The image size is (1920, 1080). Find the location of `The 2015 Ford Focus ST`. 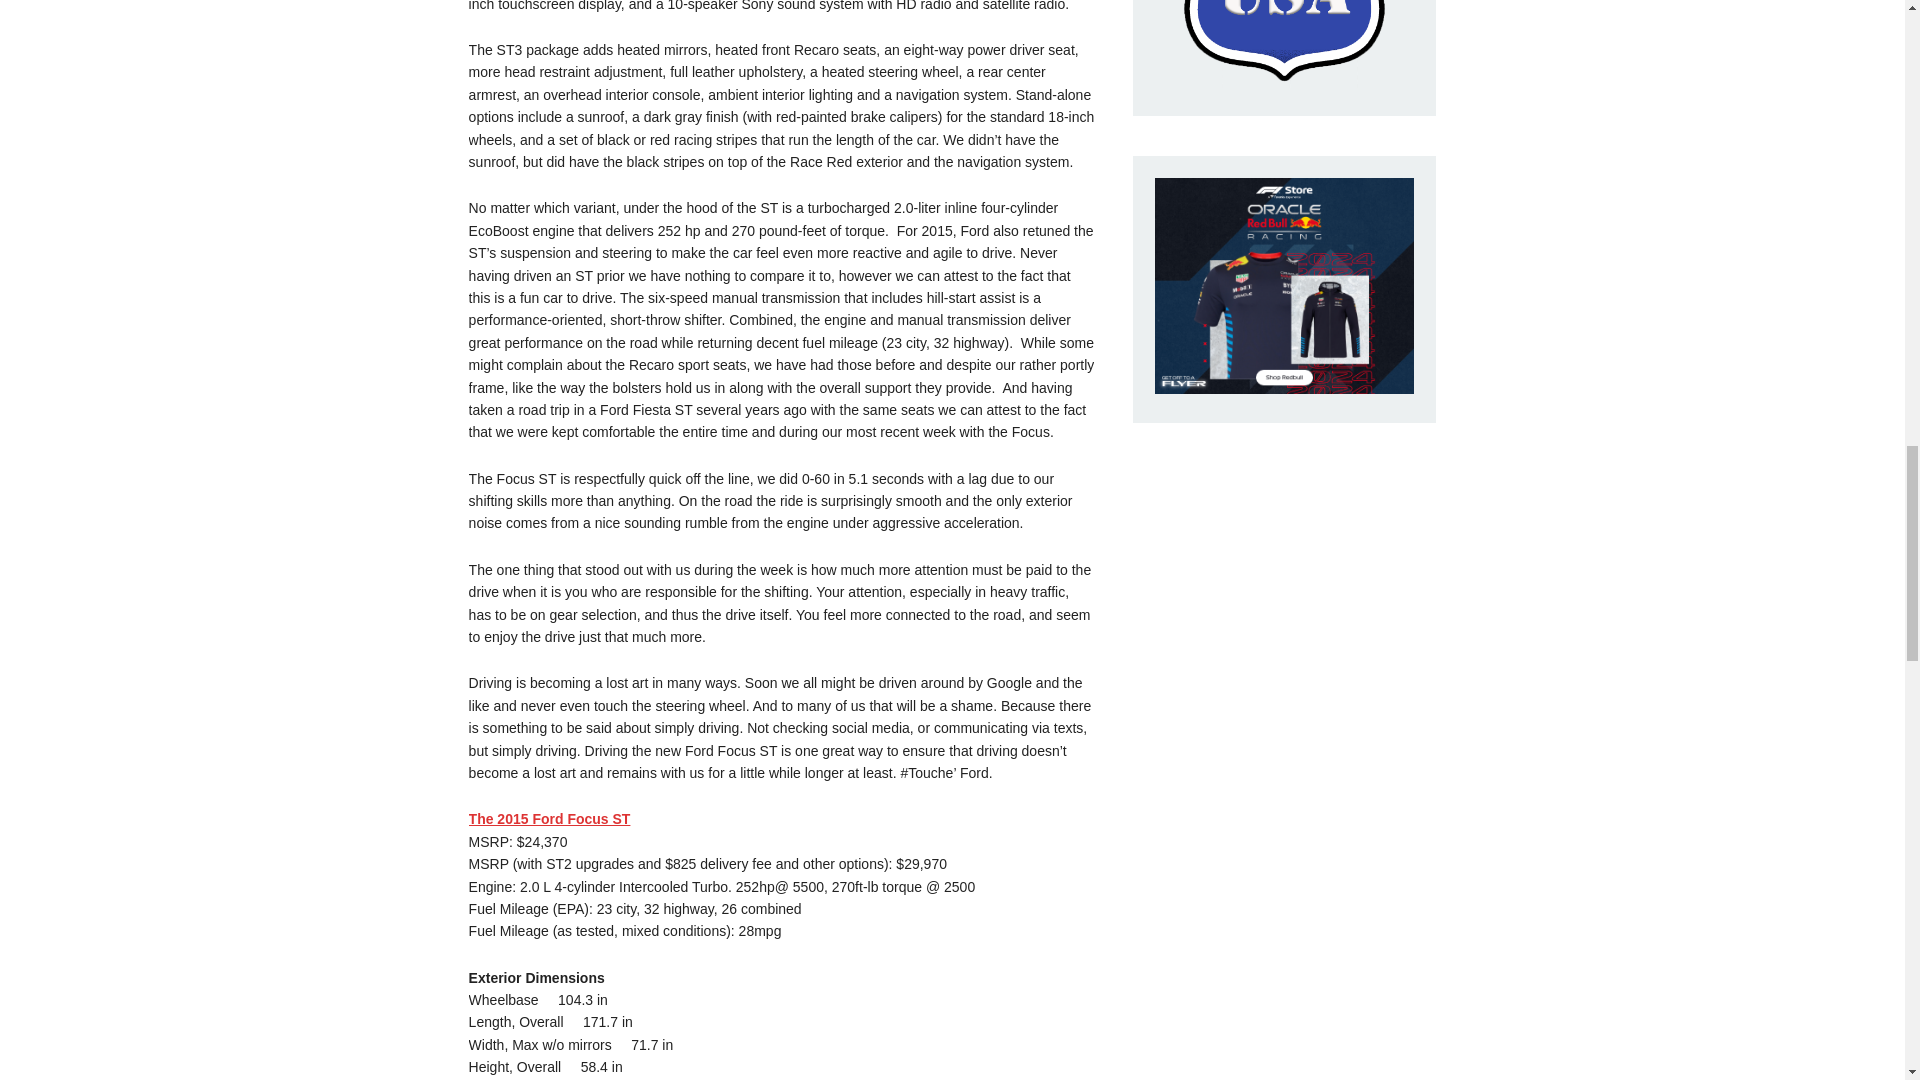

The 2015 Ford Focus ST is located at coordinates (550, 819).